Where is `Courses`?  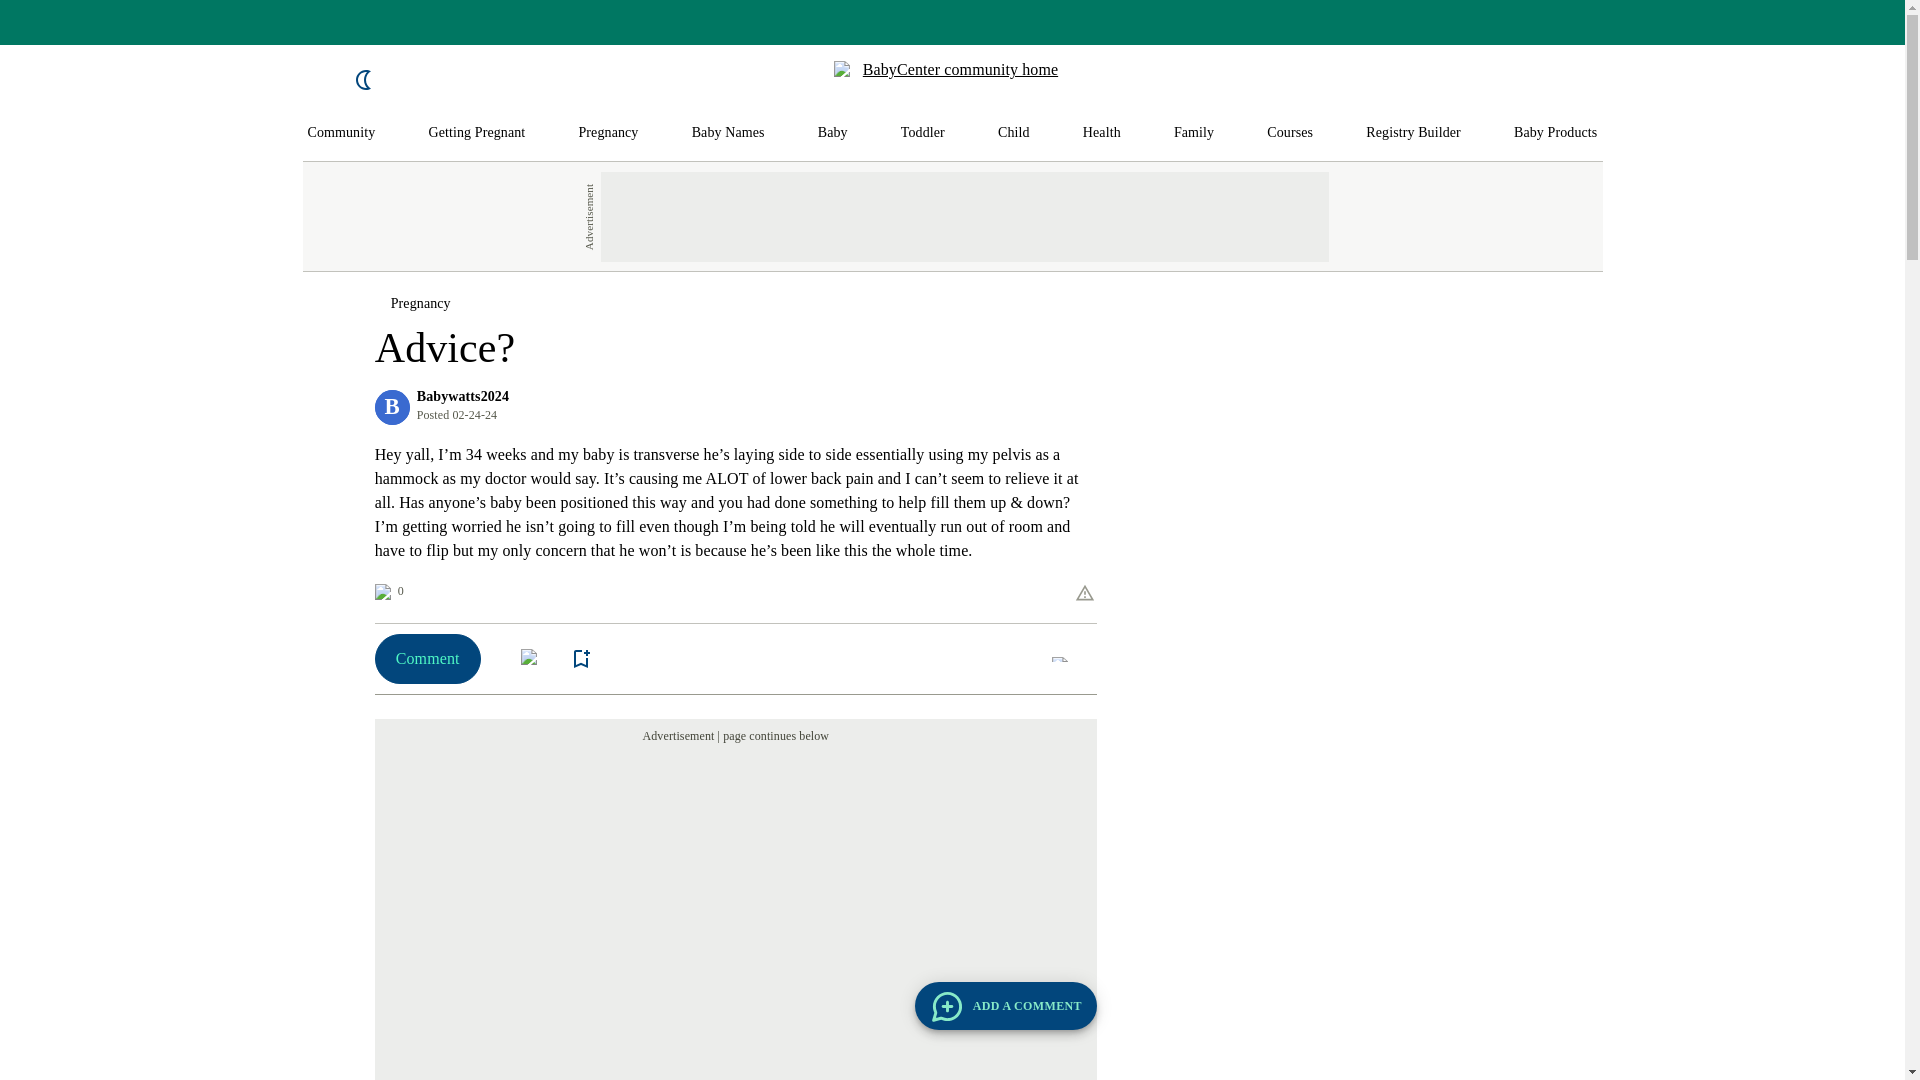
Courses is located at coordinates (1290, 133).